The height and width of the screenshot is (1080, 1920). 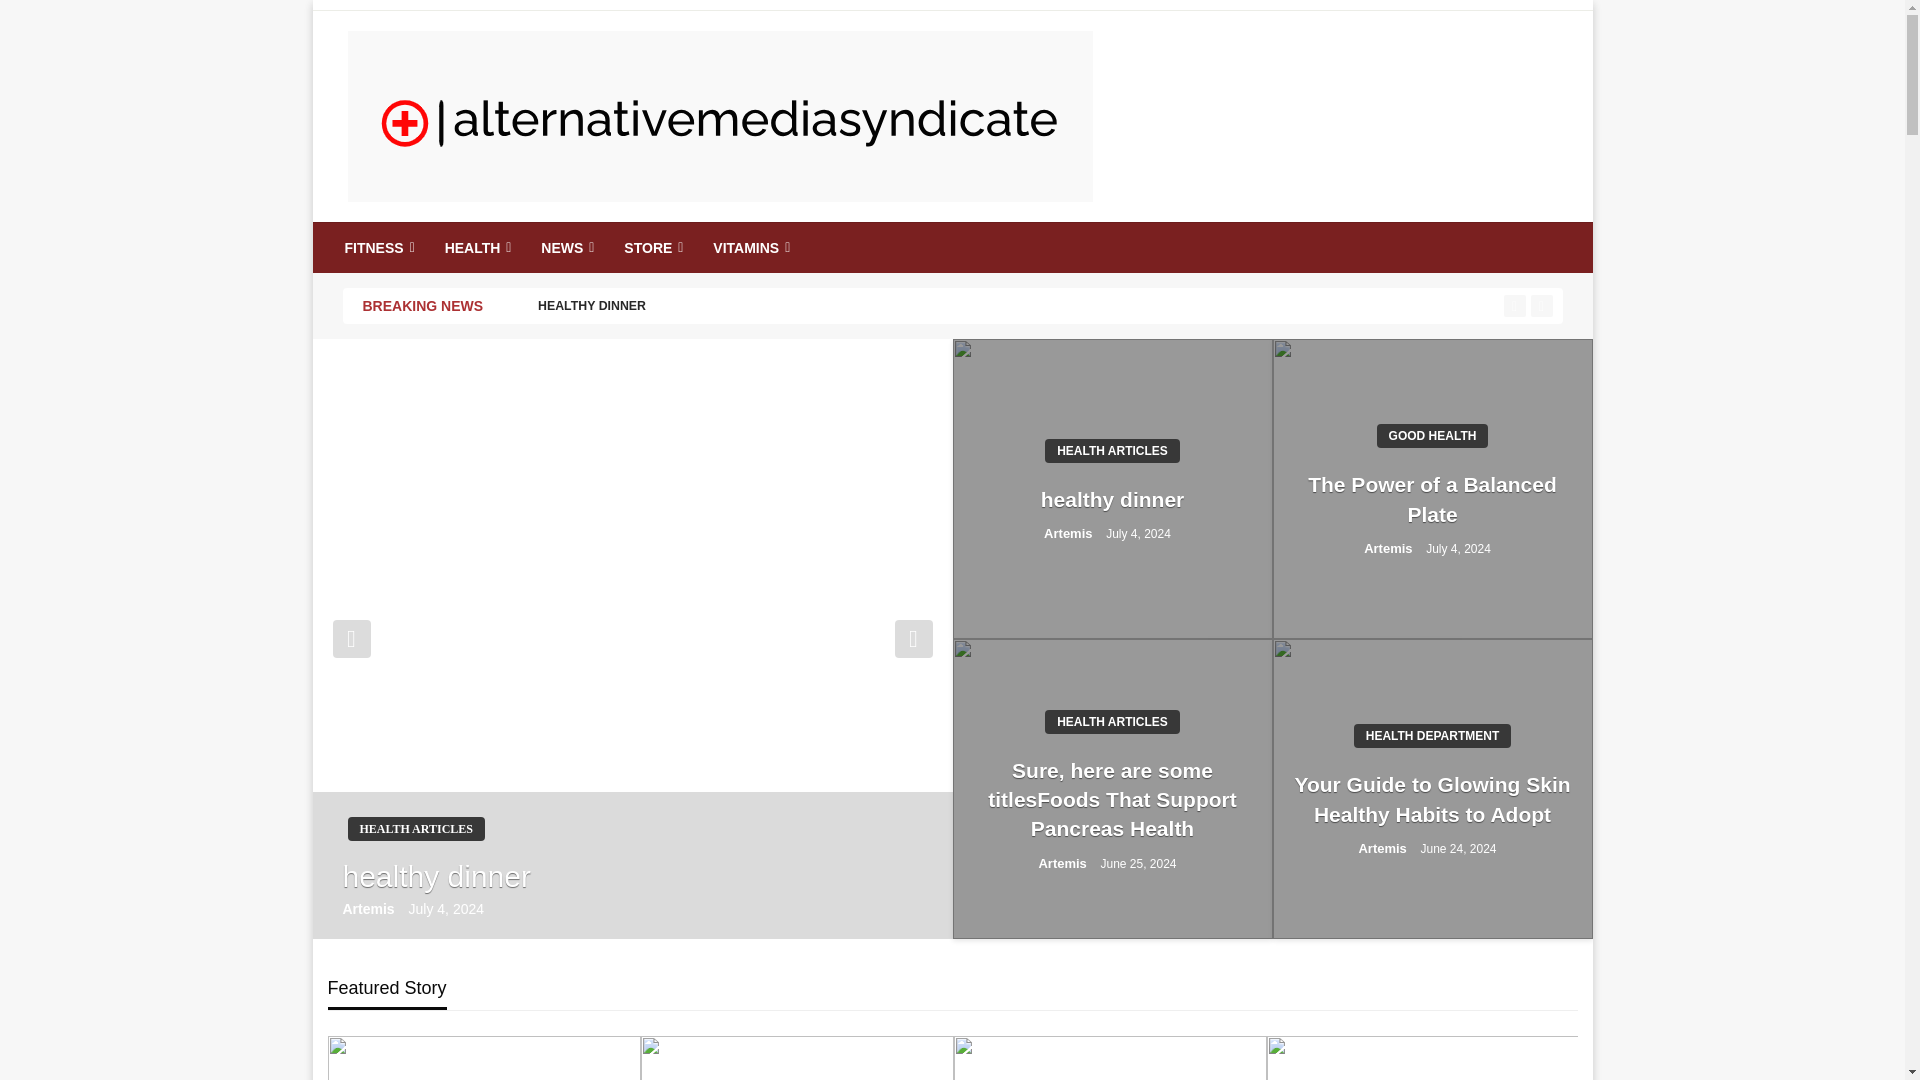 What do you see at coordinates (748, 248) in the screenshot?
I see `VITAMINS` at bounding box center [748, 248].